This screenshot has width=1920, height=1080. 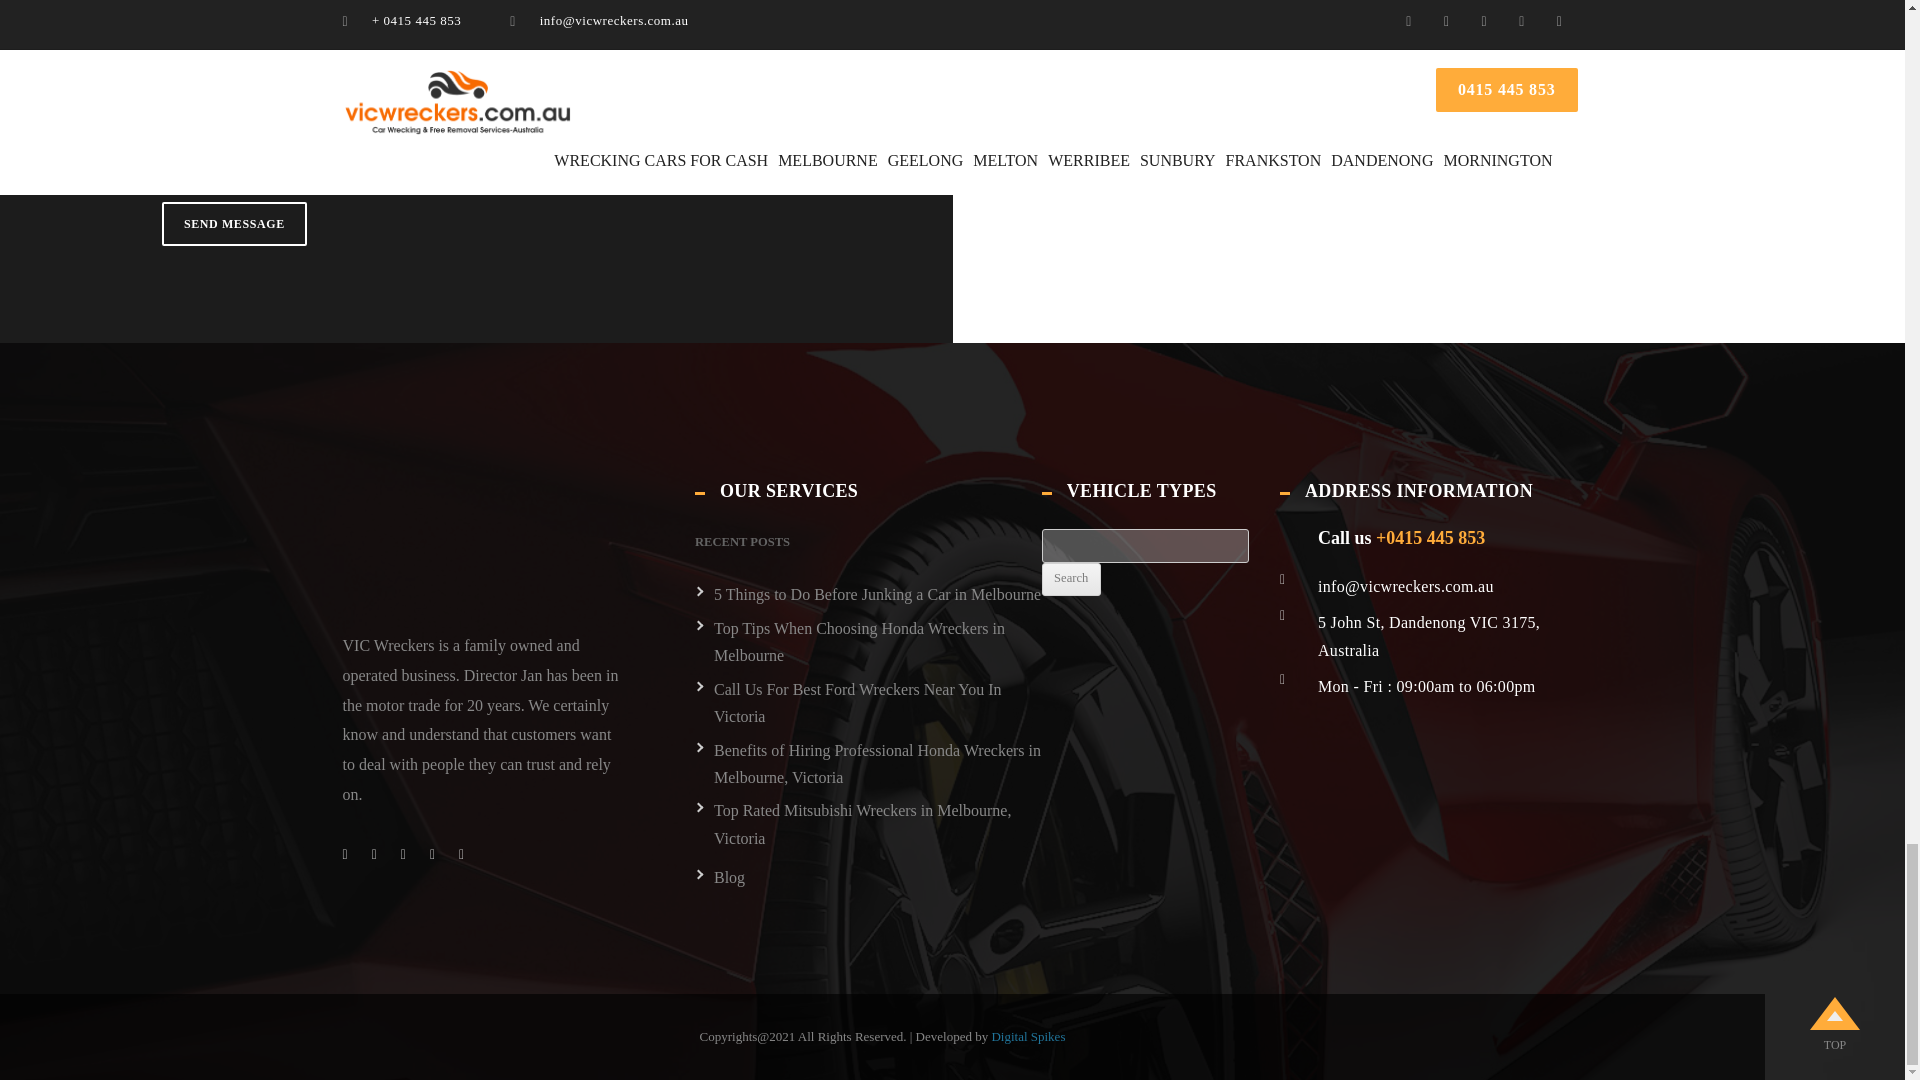 What do you see at coordinates (234, 224) in the screenshot?
I see `Send Message` at bounding box center [234, 224].